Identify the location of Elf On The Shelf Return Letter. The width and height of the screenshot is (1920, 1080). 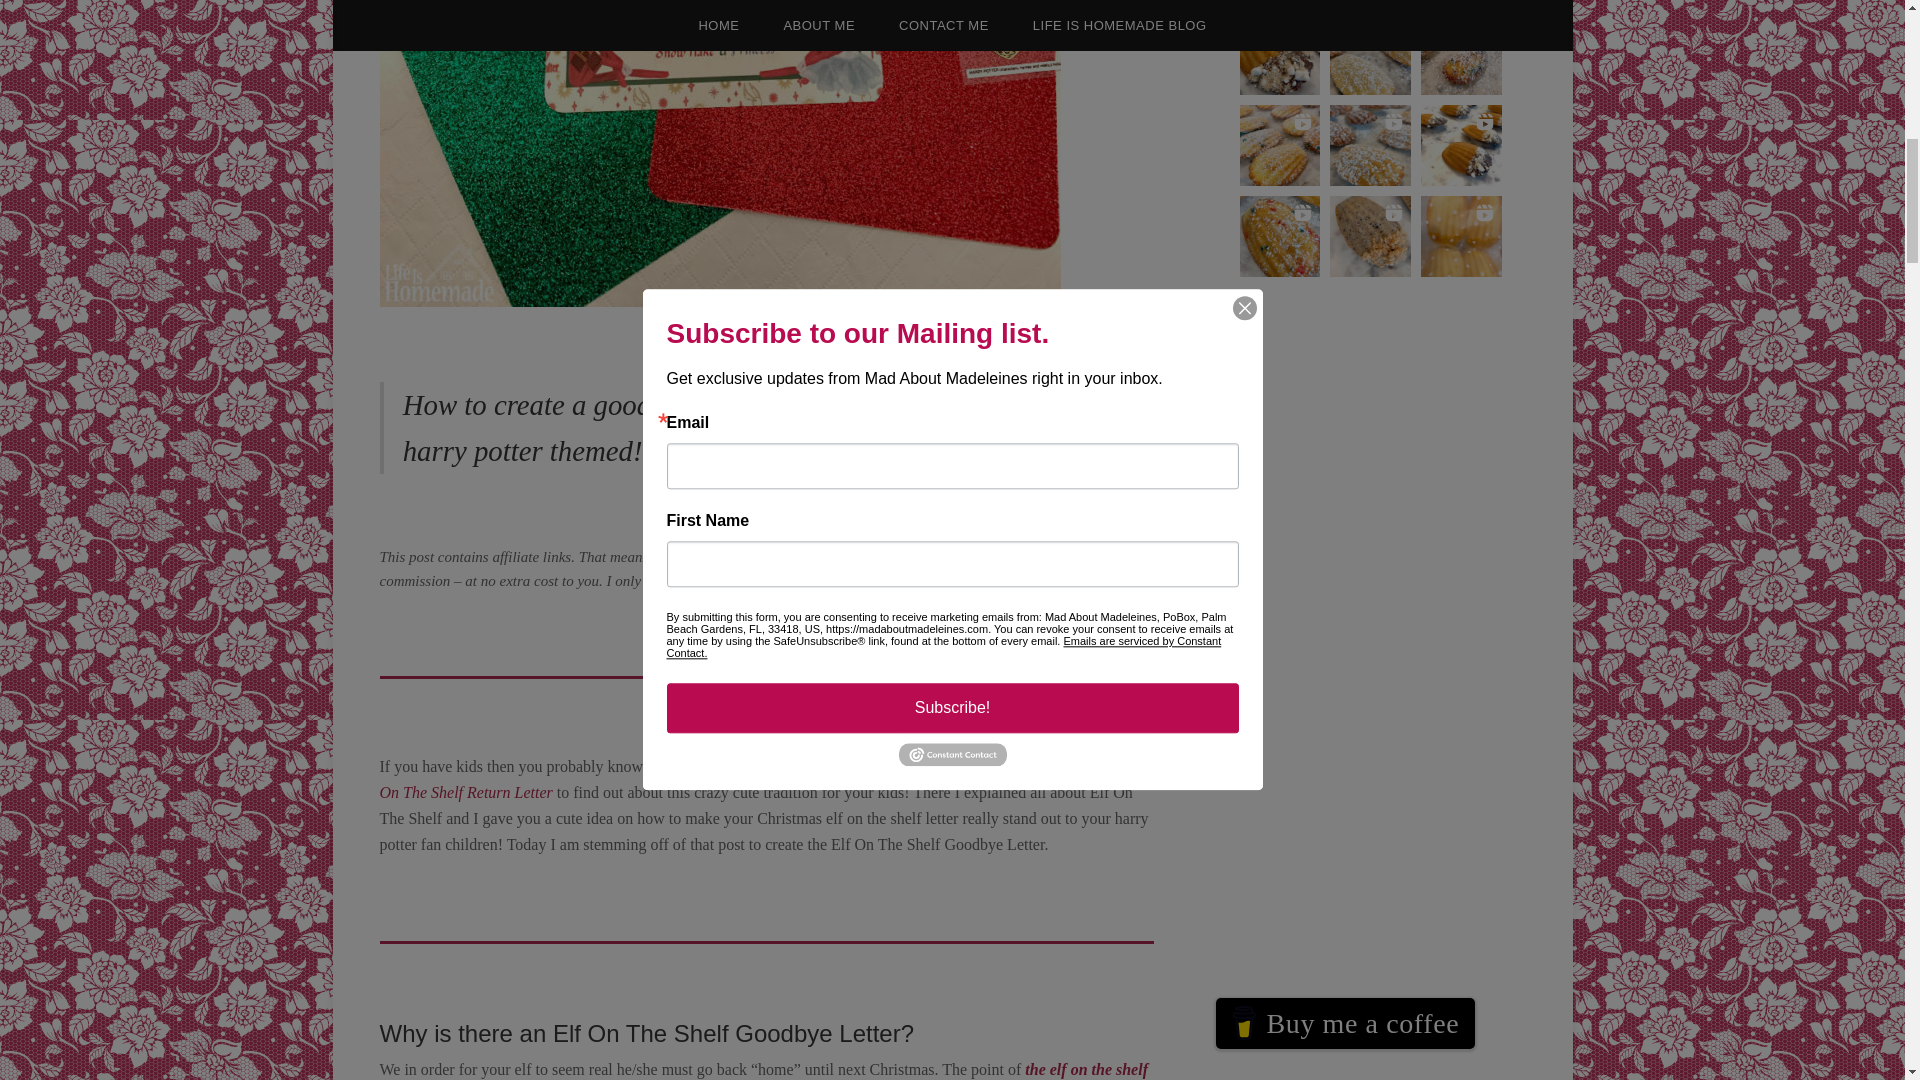
(766, 780).